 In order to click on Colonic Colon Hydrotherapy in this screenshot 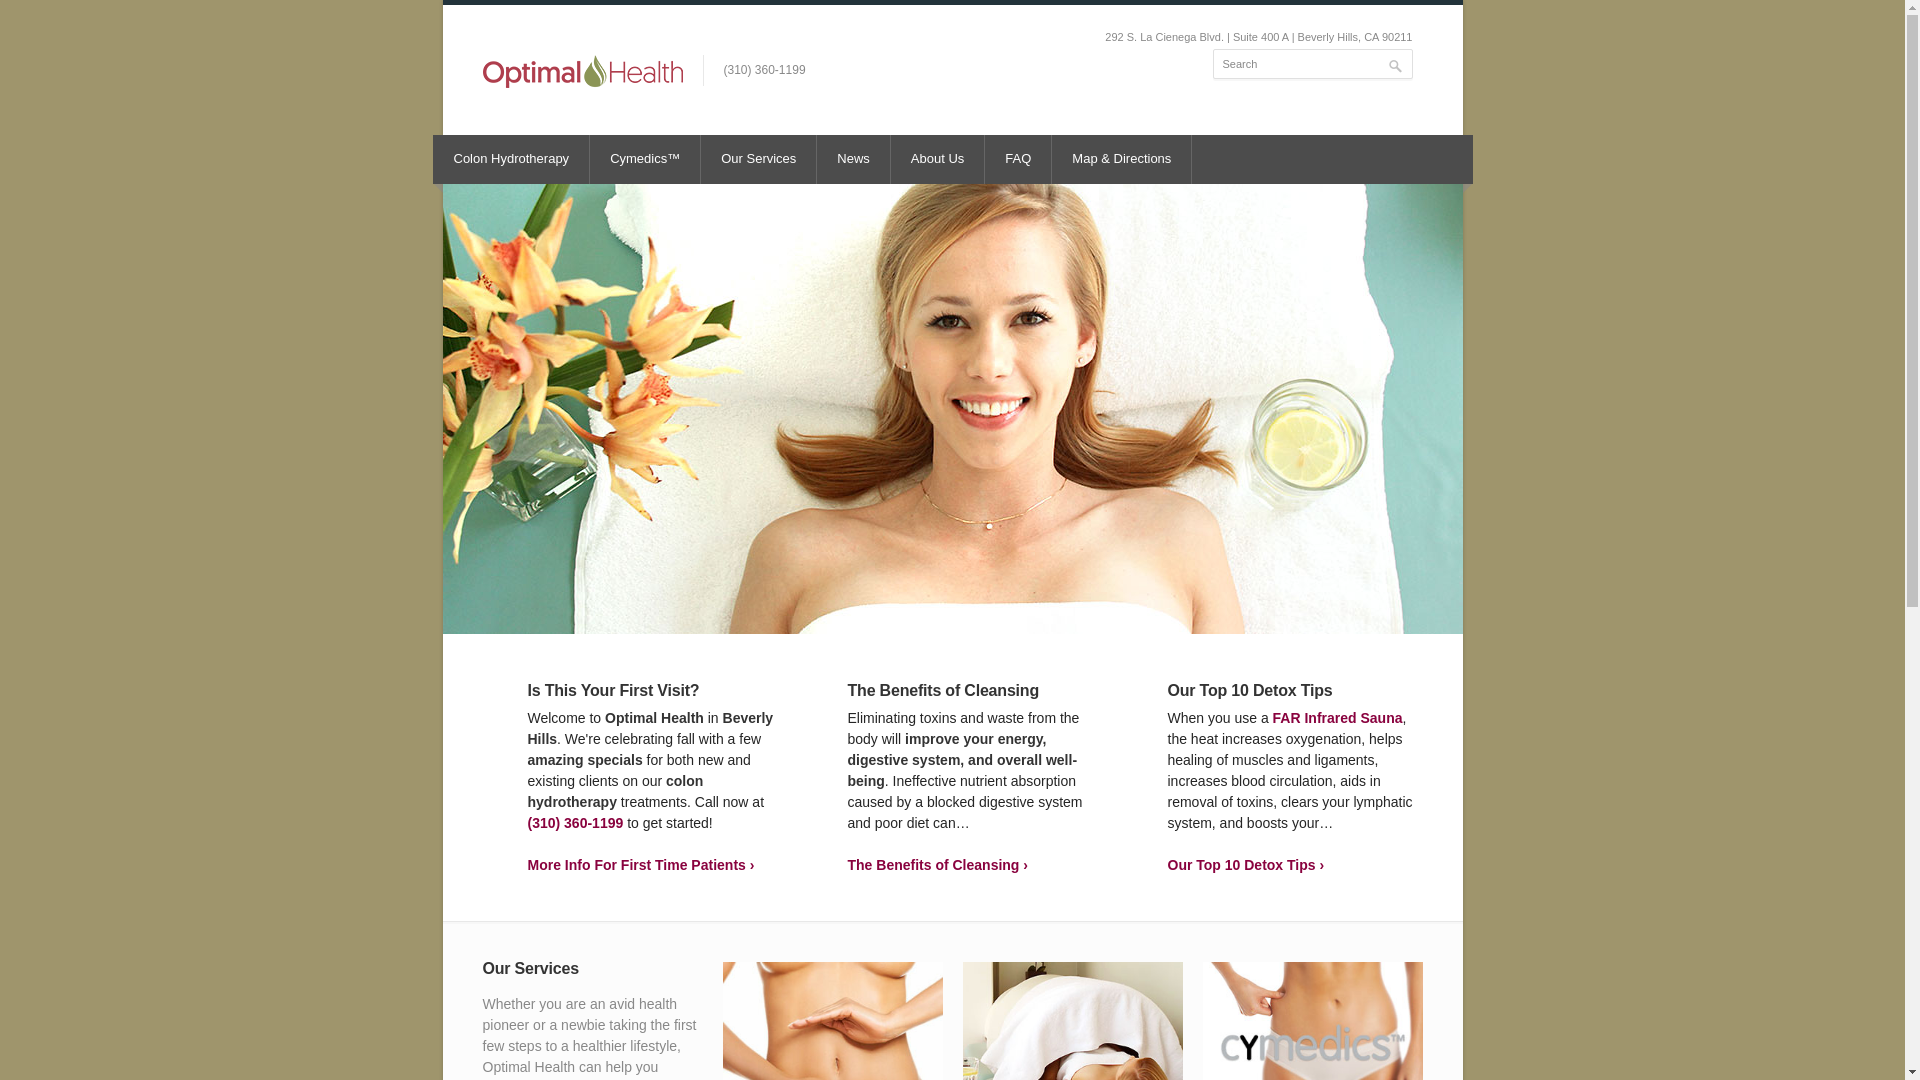, I will do `click(512, 159)`.